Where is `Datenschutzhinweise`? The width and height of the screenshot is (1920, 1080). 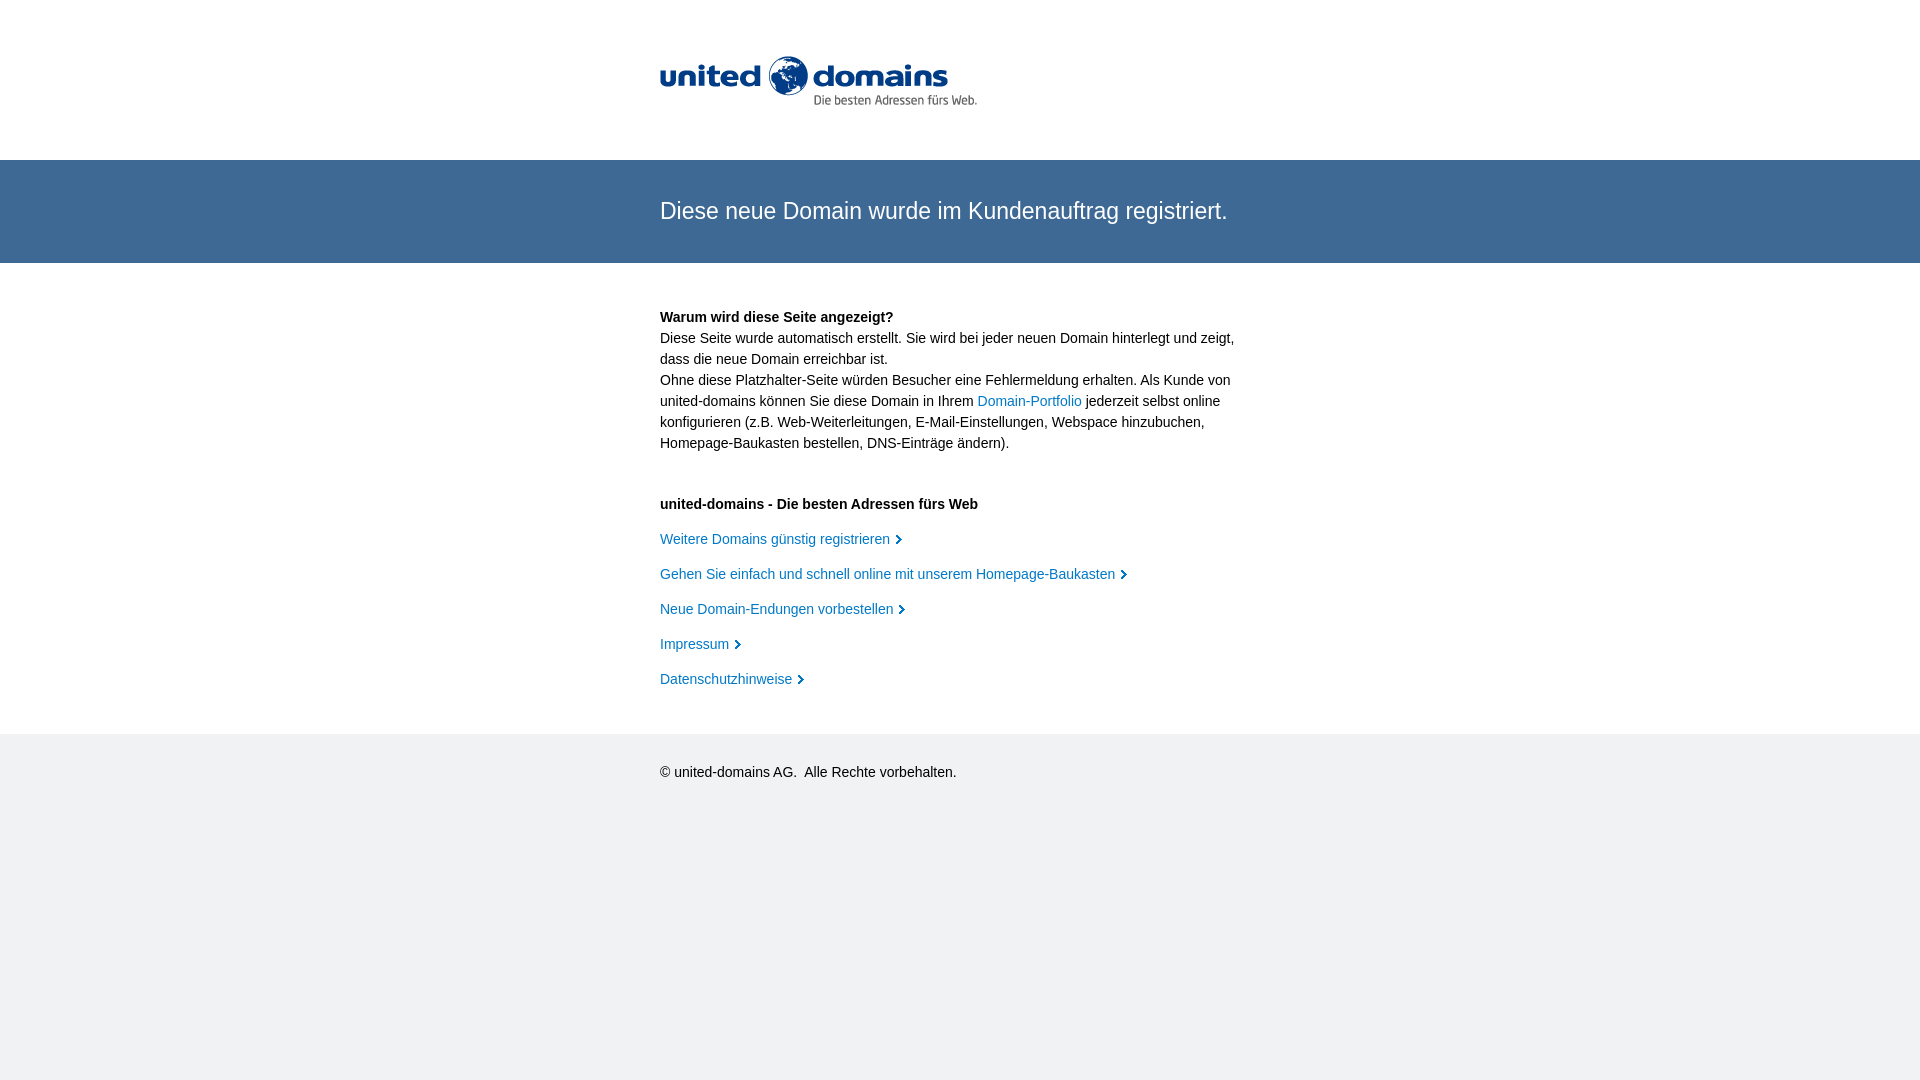 Datenschutzhinweise is located at coordinates (732, 679).